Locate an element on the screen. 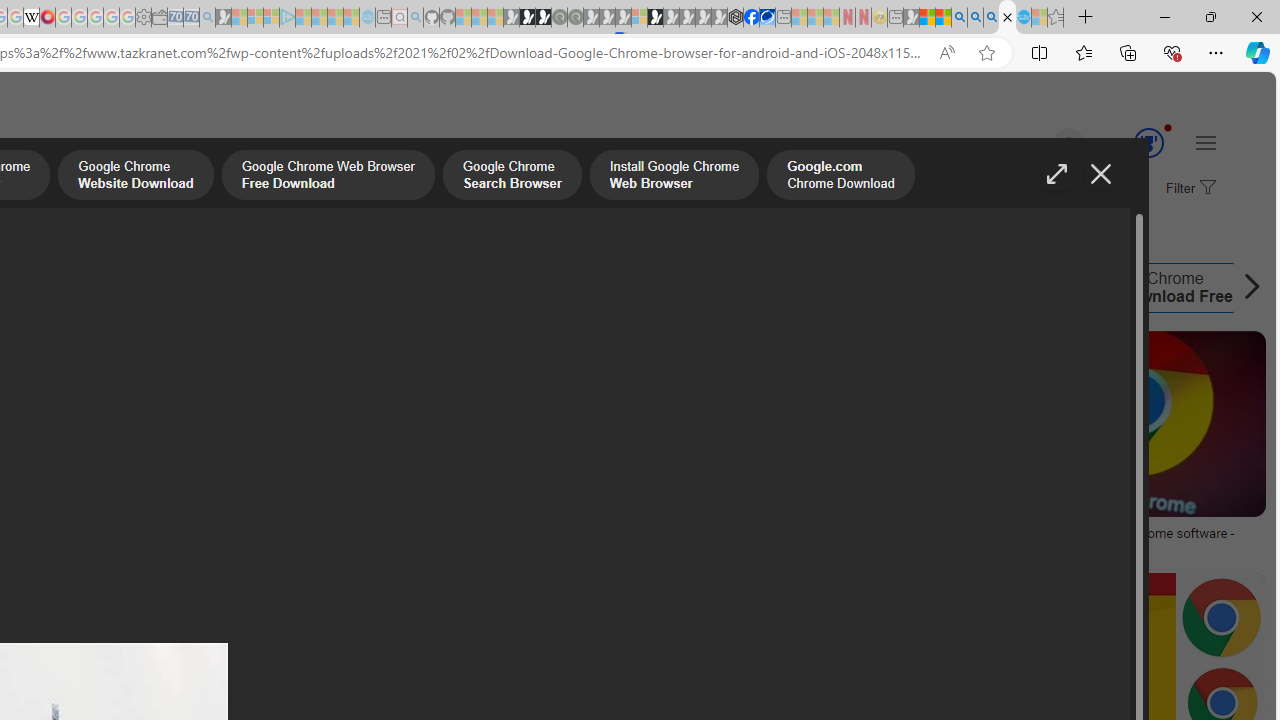 The height and width of the screenshot is (720, 1280). How to update google chrome software - angelbap is located at coordinates (1128, 541).